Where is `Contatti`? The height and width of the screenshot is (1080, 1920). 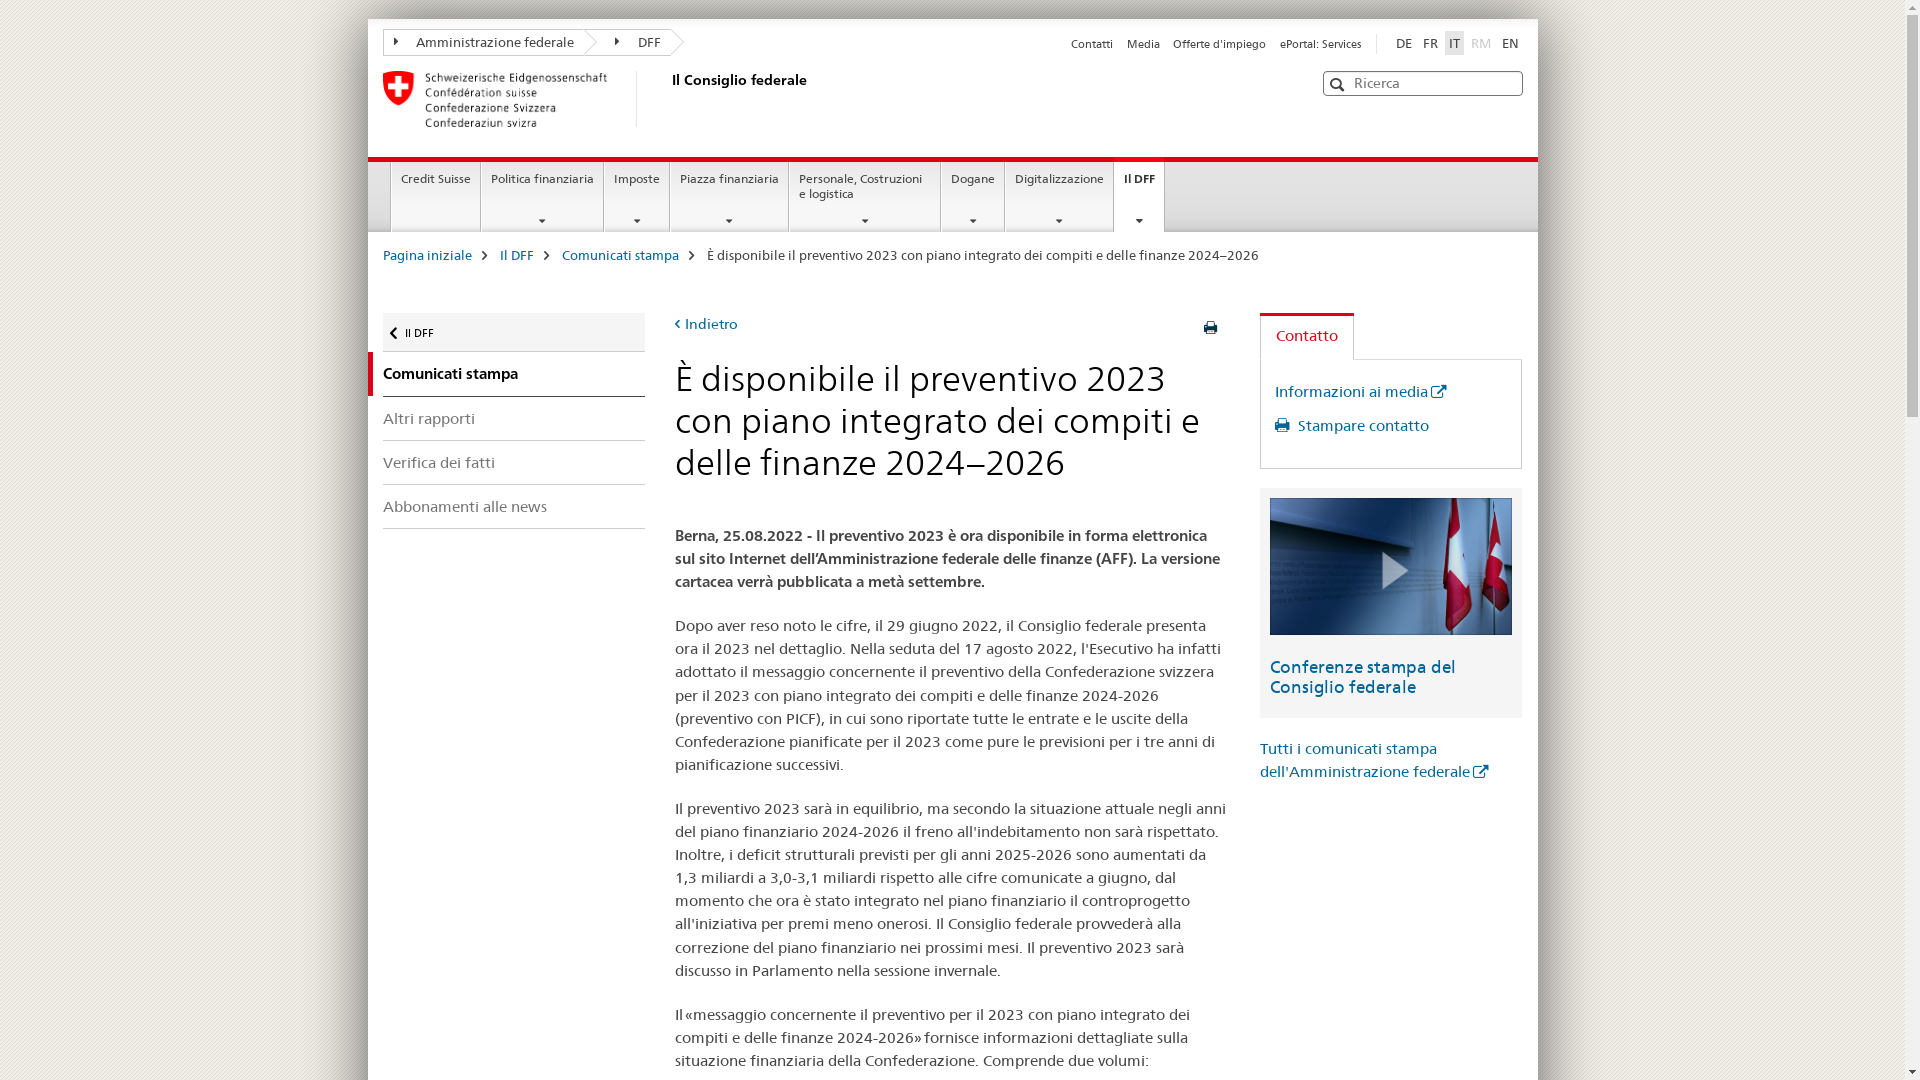
Contatti is located at coordinates (1092, 44).